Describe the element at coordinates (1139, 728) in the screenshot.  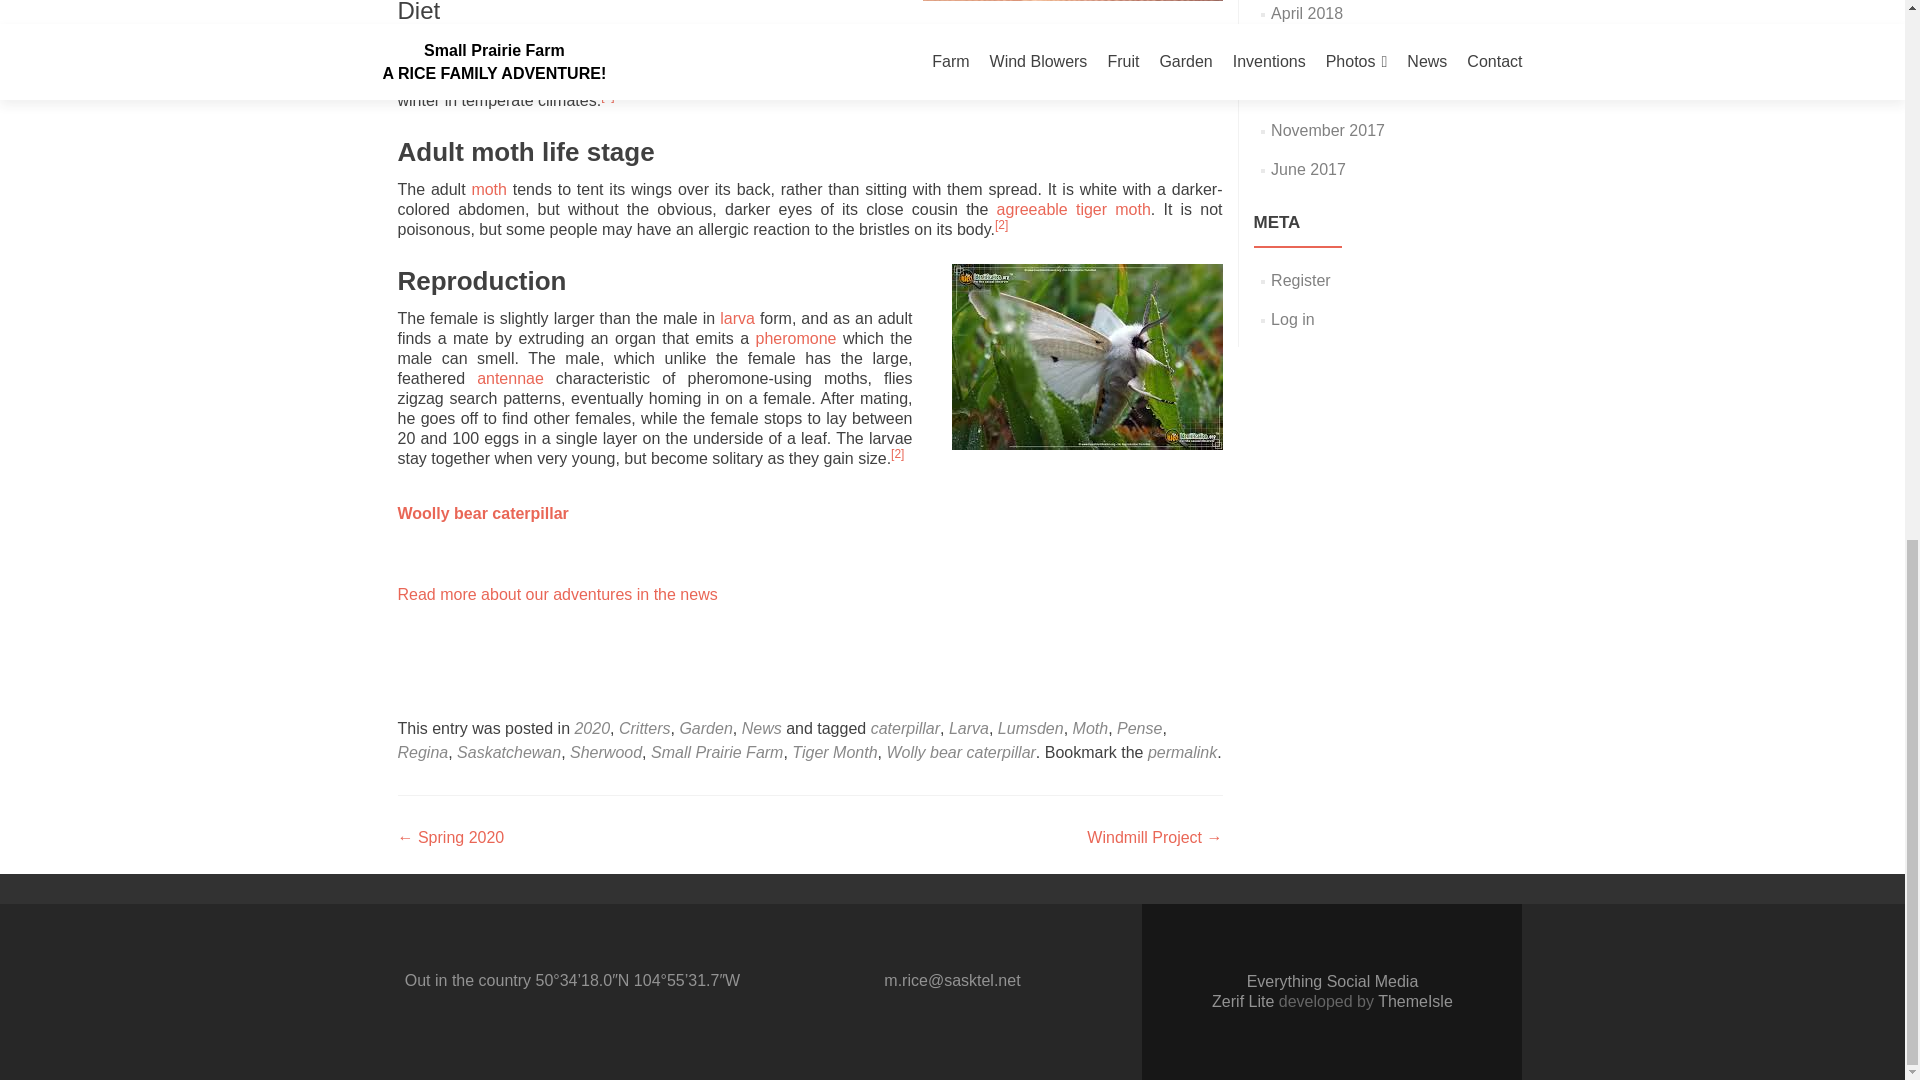
I see `Pense` at that location.